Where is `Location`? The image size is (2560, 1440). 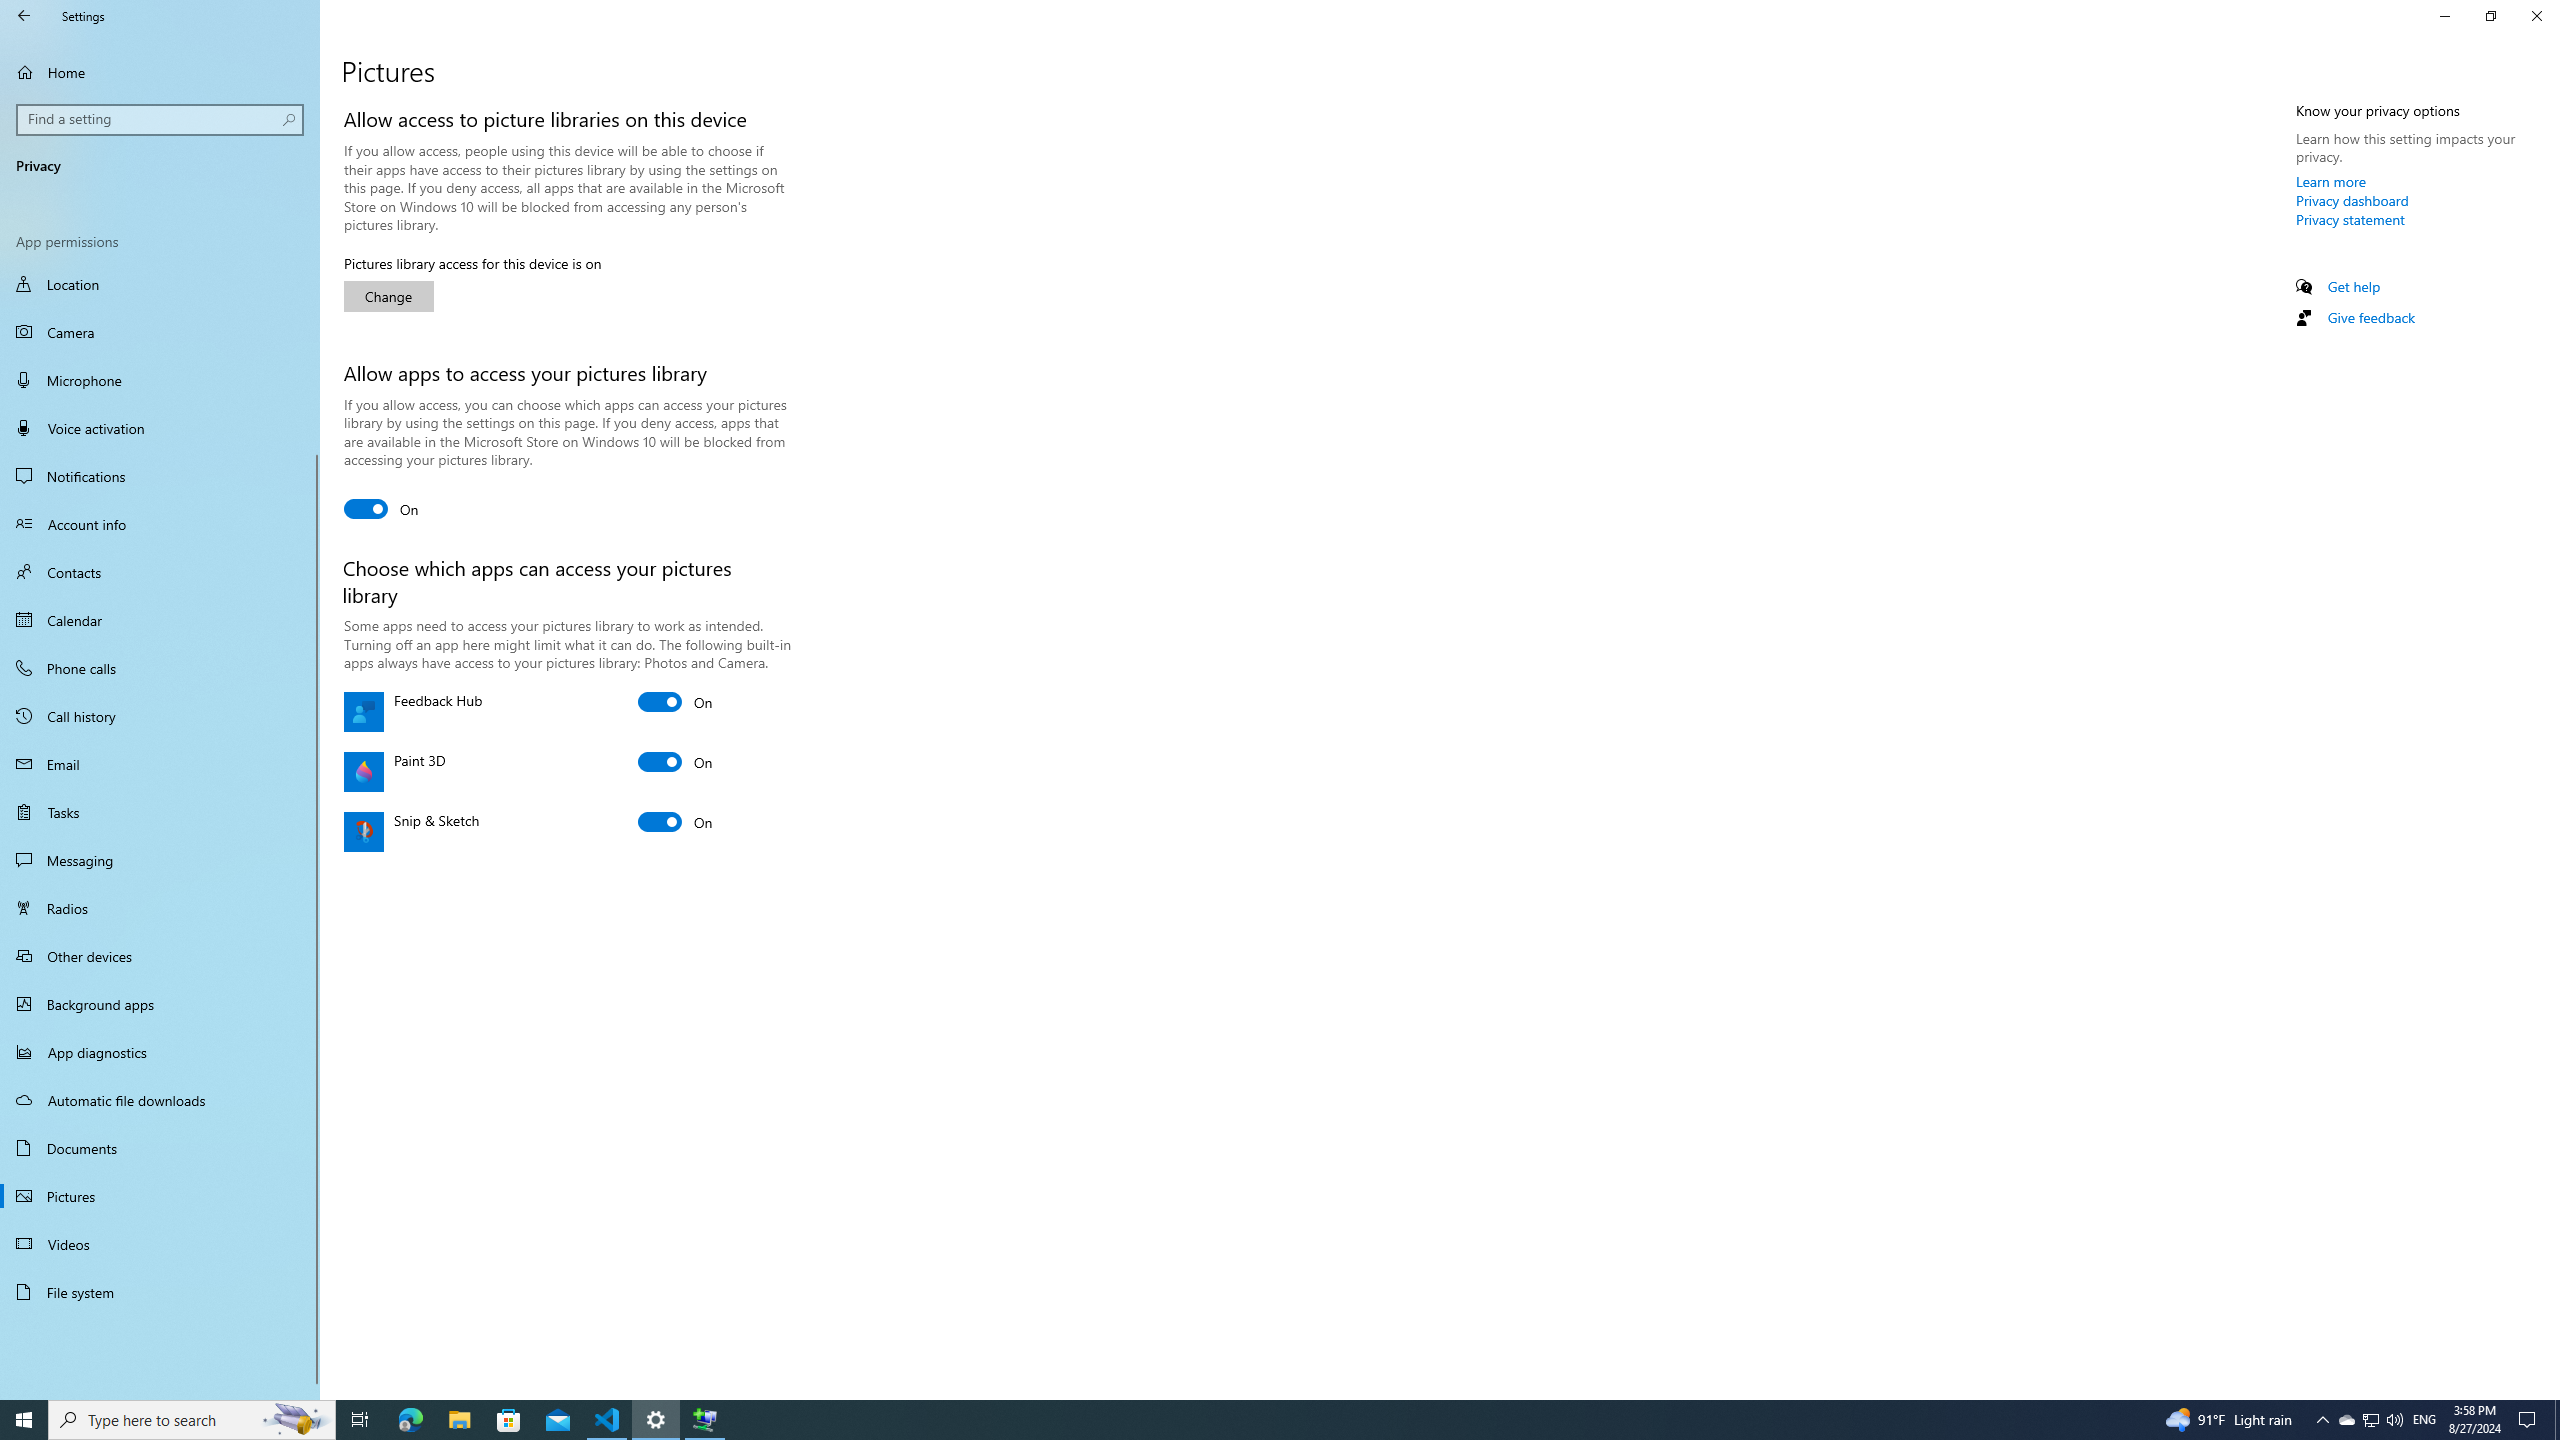 Location is located at coordinates (160, 286).